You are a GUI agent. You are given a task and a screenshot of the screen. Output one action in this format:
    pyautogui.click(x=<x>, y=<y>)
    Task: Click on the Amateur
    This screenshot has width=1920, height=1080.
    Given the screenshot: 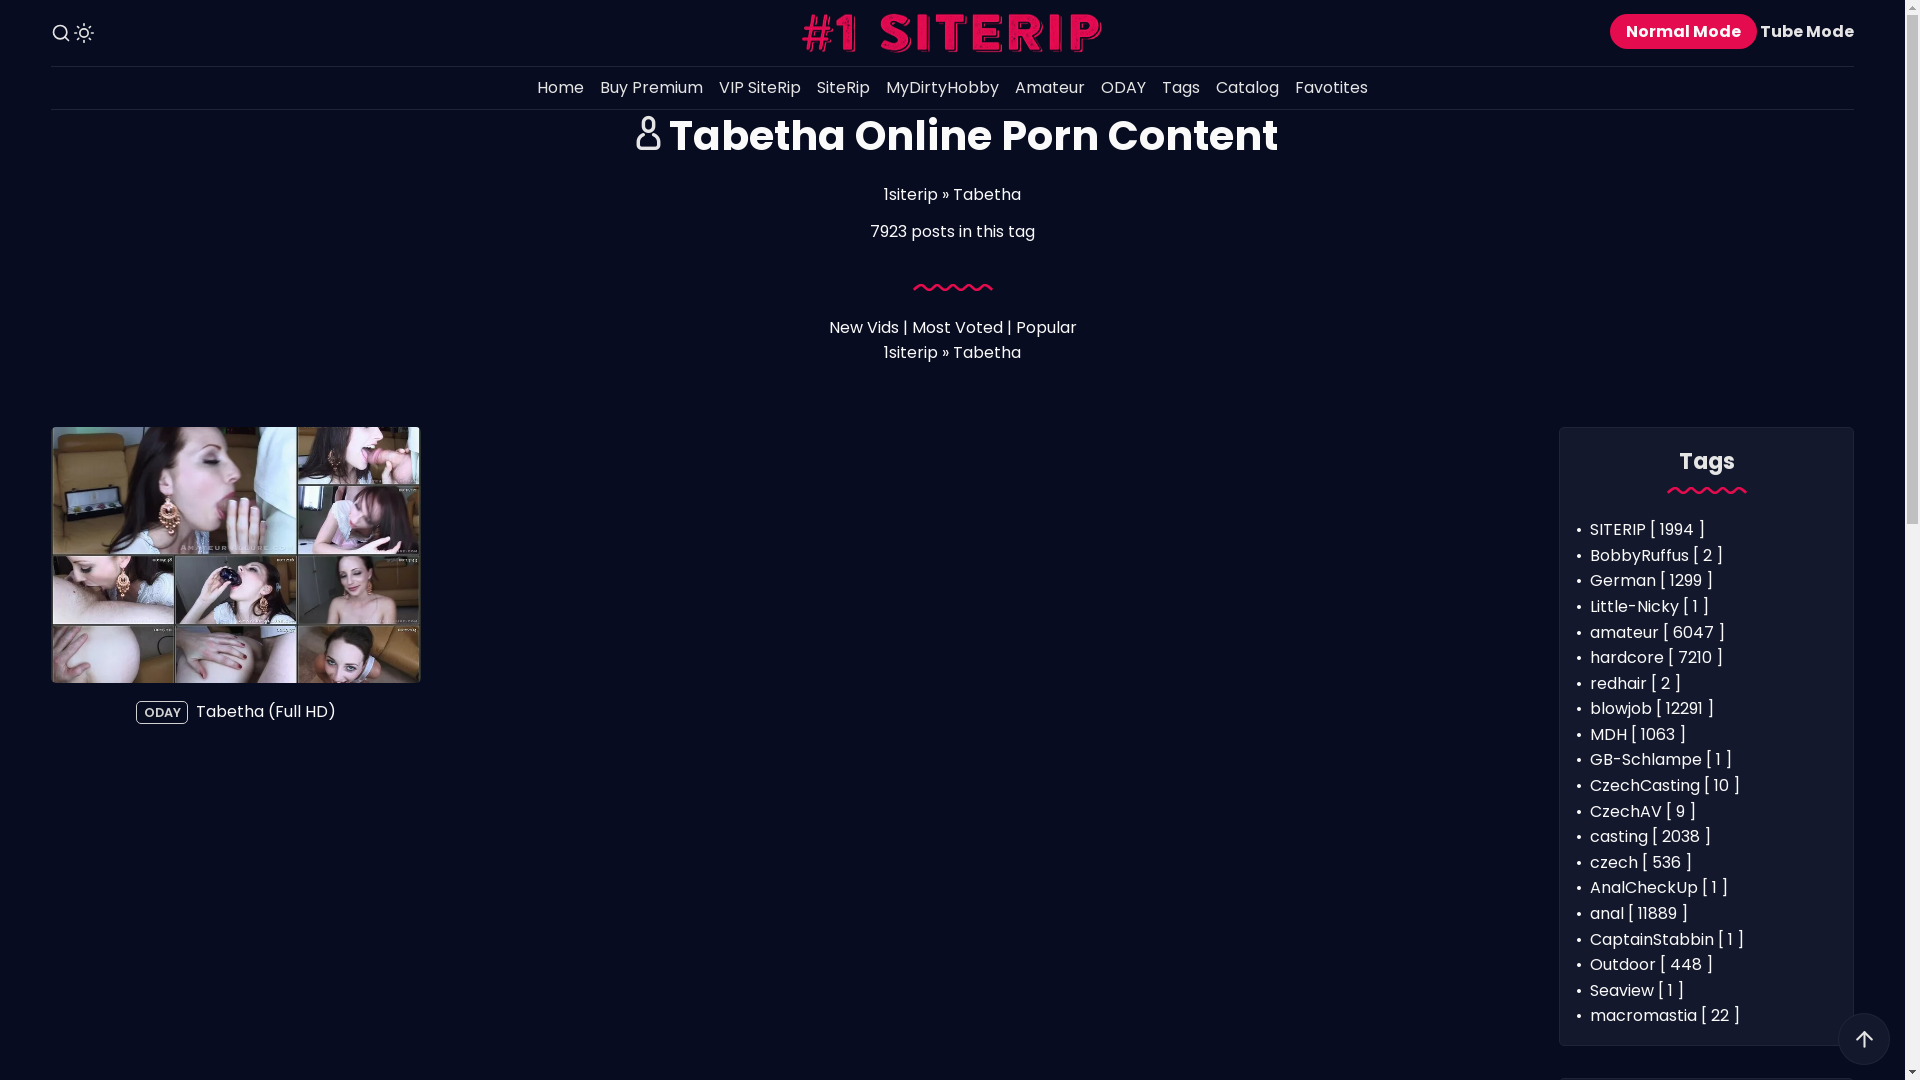 What is the action you would take?
    pyautogui.click(x=1050, y=88)
    